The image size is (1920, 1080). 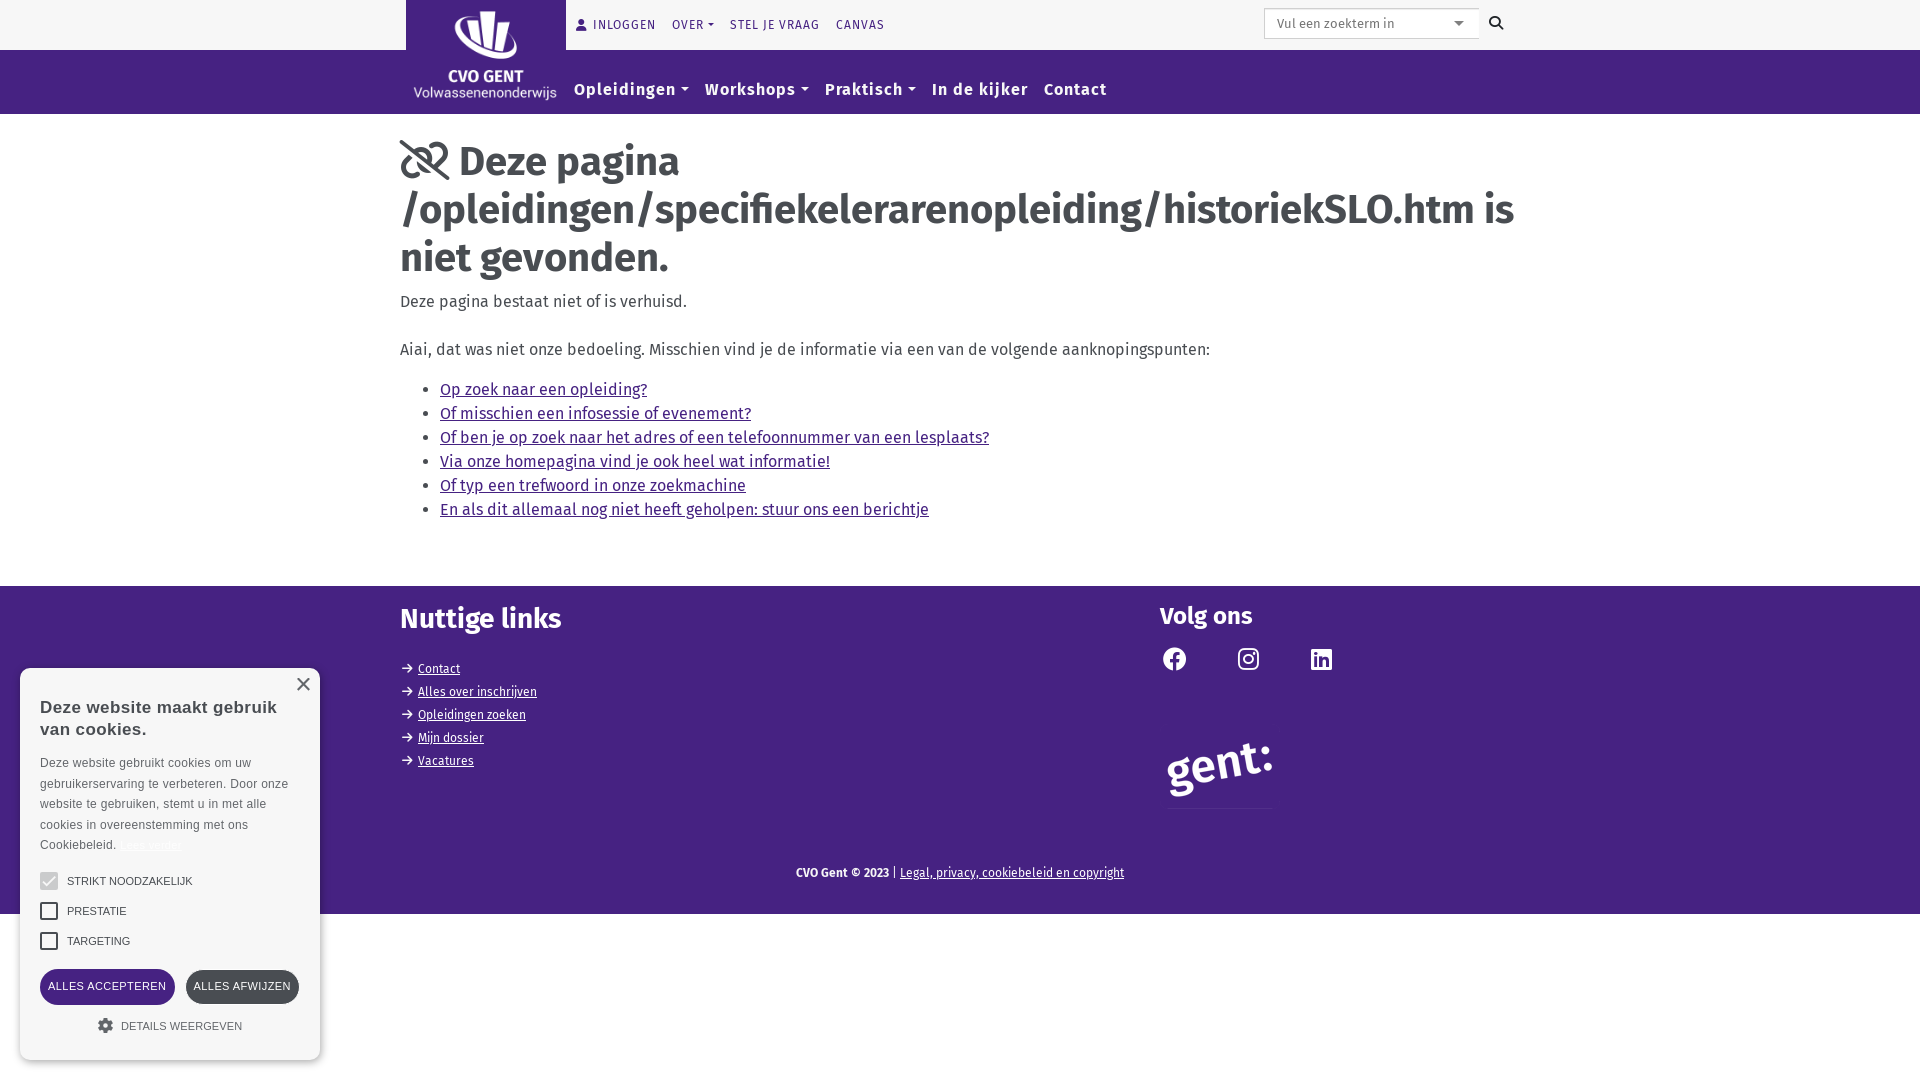 What do you see at coordinates (439, 669) in the screenshot?
I see `Contact` at bounding box center [439, 669].